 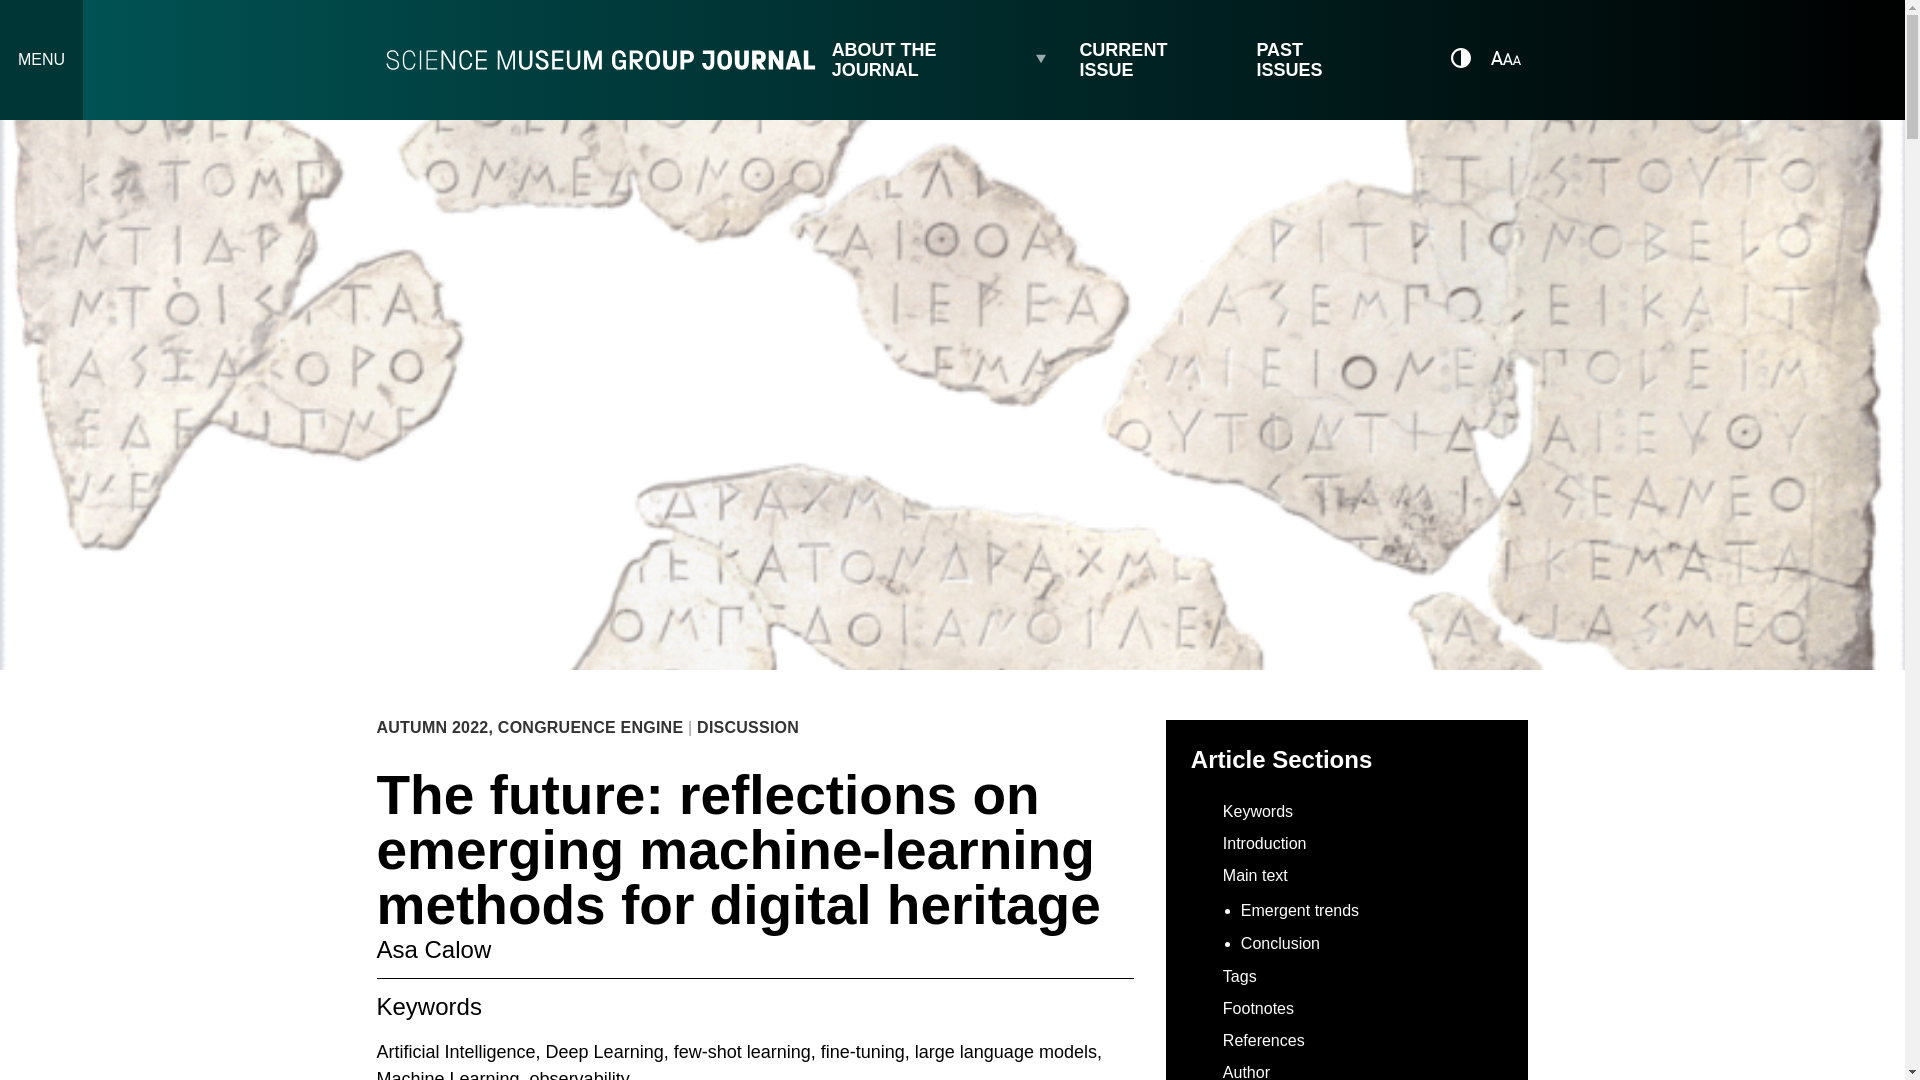 I want to click on PAST ISSUES, so click(x=1314, y=60).